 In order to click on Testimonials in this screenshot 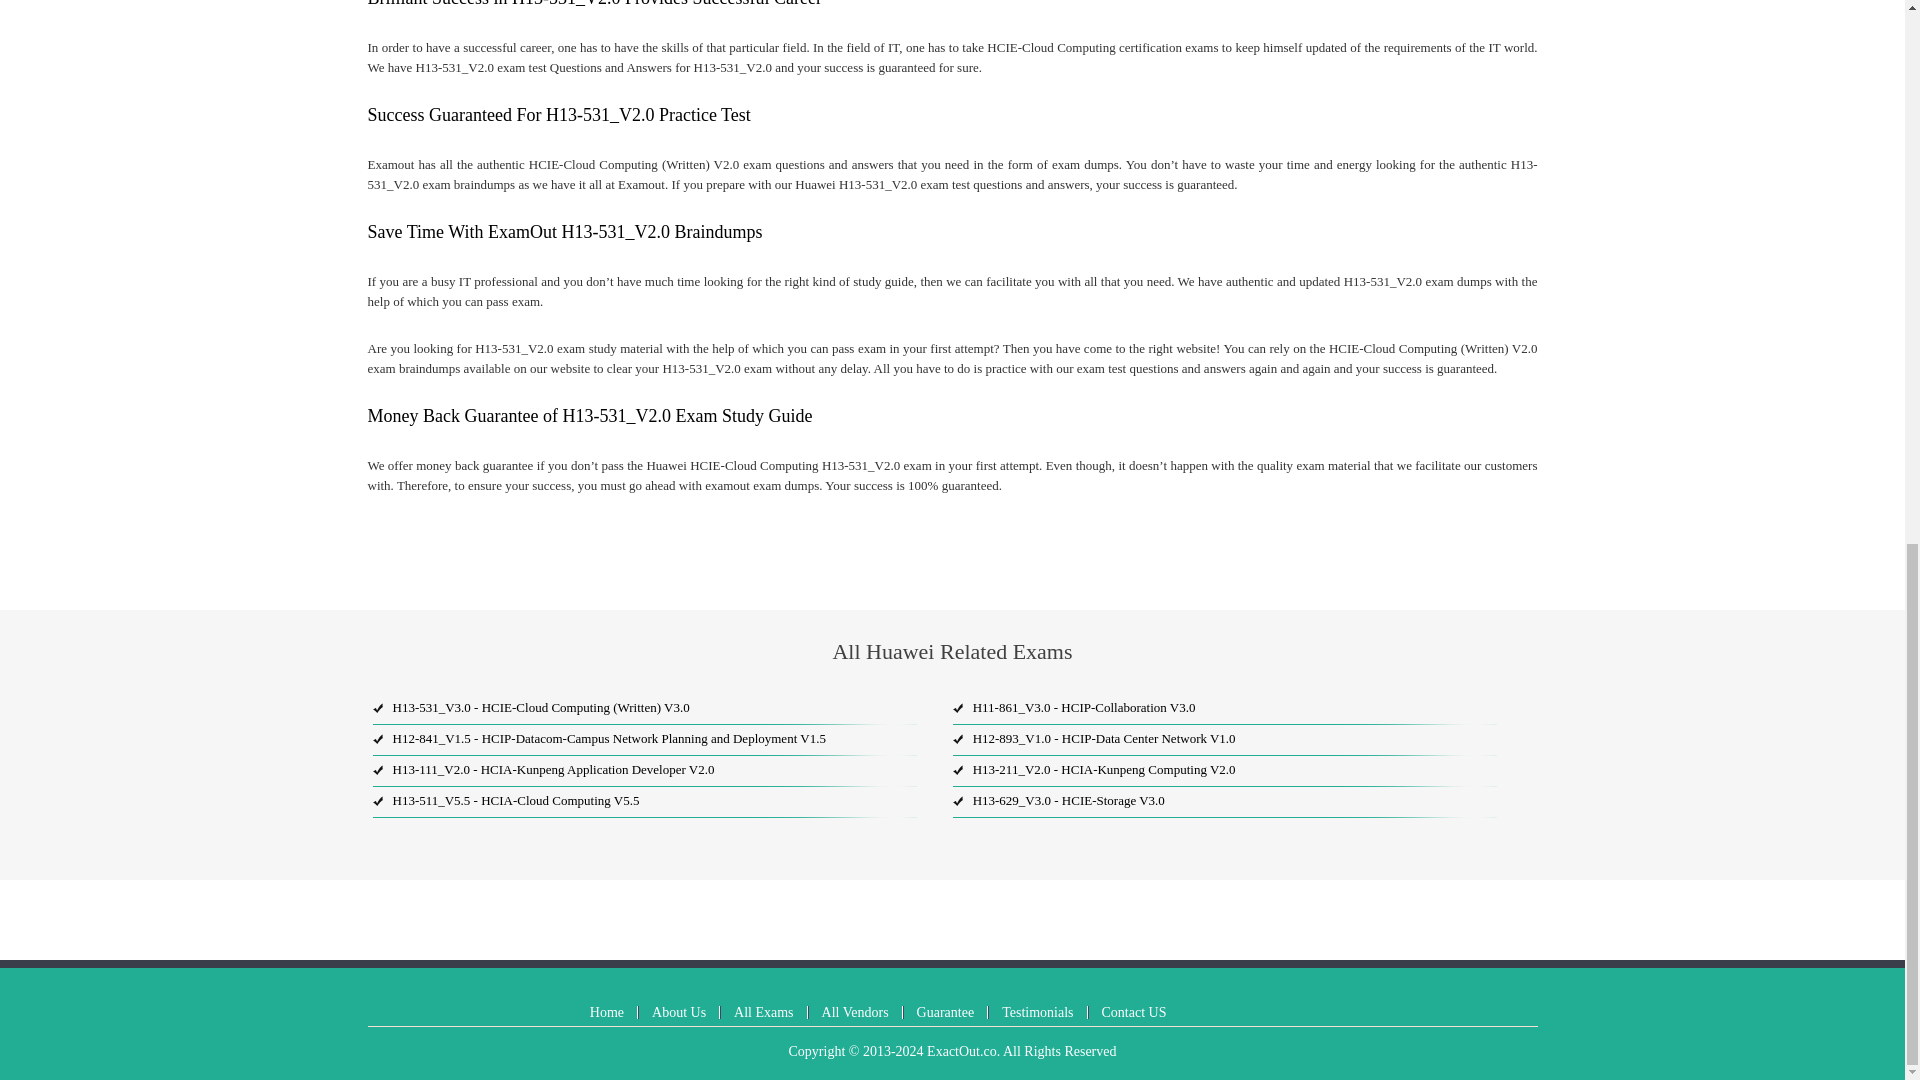, I will do `click(1038, 1012)`.